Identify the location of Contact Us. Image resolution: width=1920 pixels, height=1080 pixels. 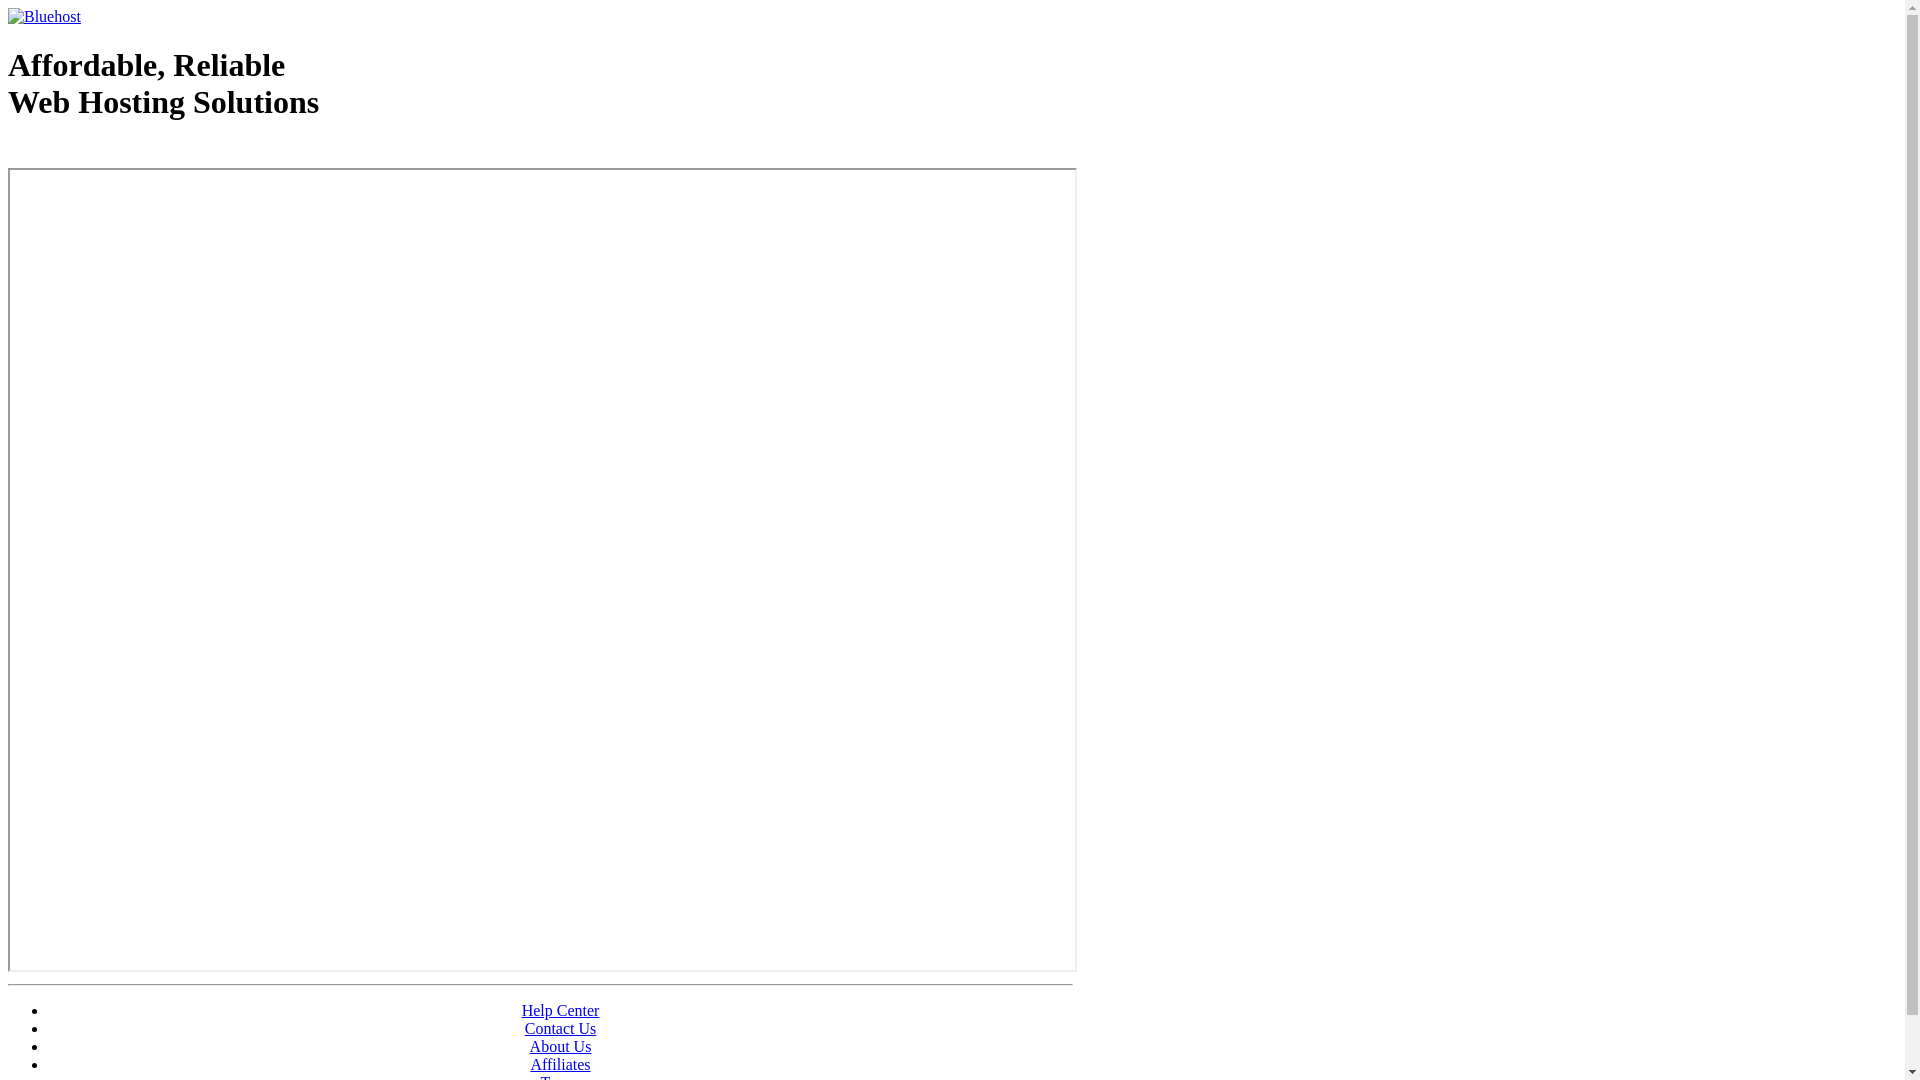
(561, 1028).